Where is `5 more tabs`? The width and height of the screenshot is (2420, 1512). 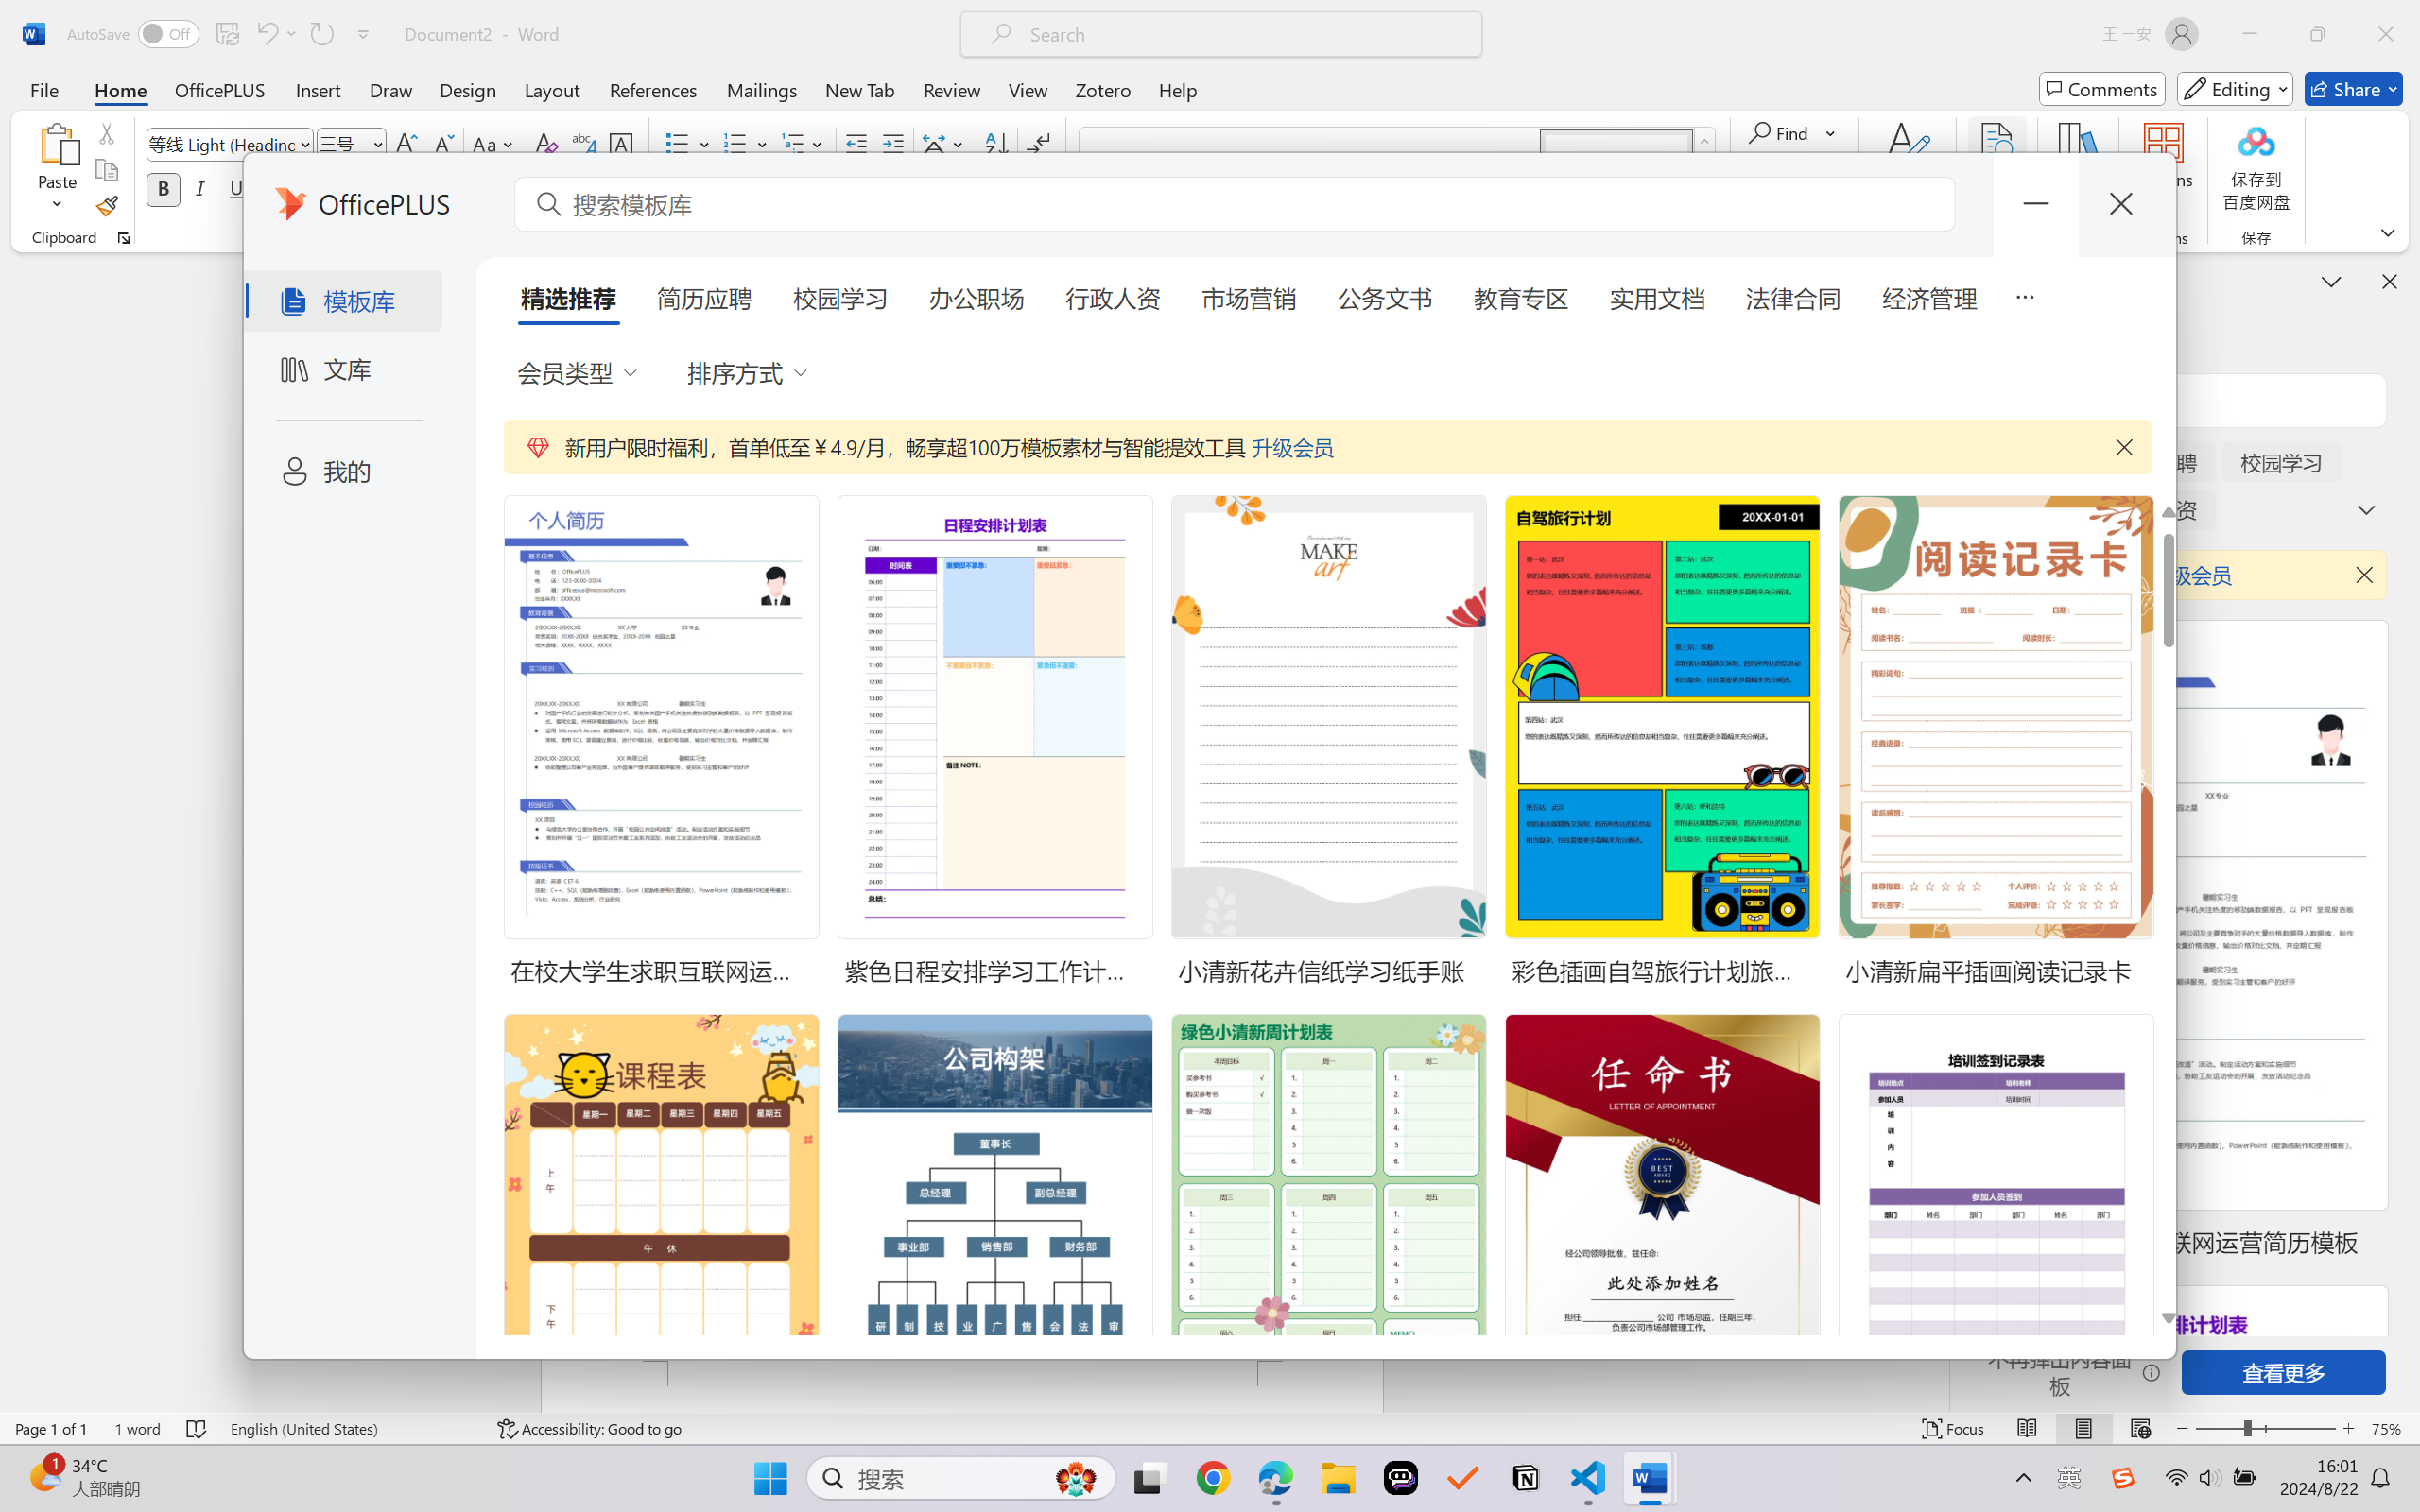 5 more tabs is located at coordinates (2024, 295).